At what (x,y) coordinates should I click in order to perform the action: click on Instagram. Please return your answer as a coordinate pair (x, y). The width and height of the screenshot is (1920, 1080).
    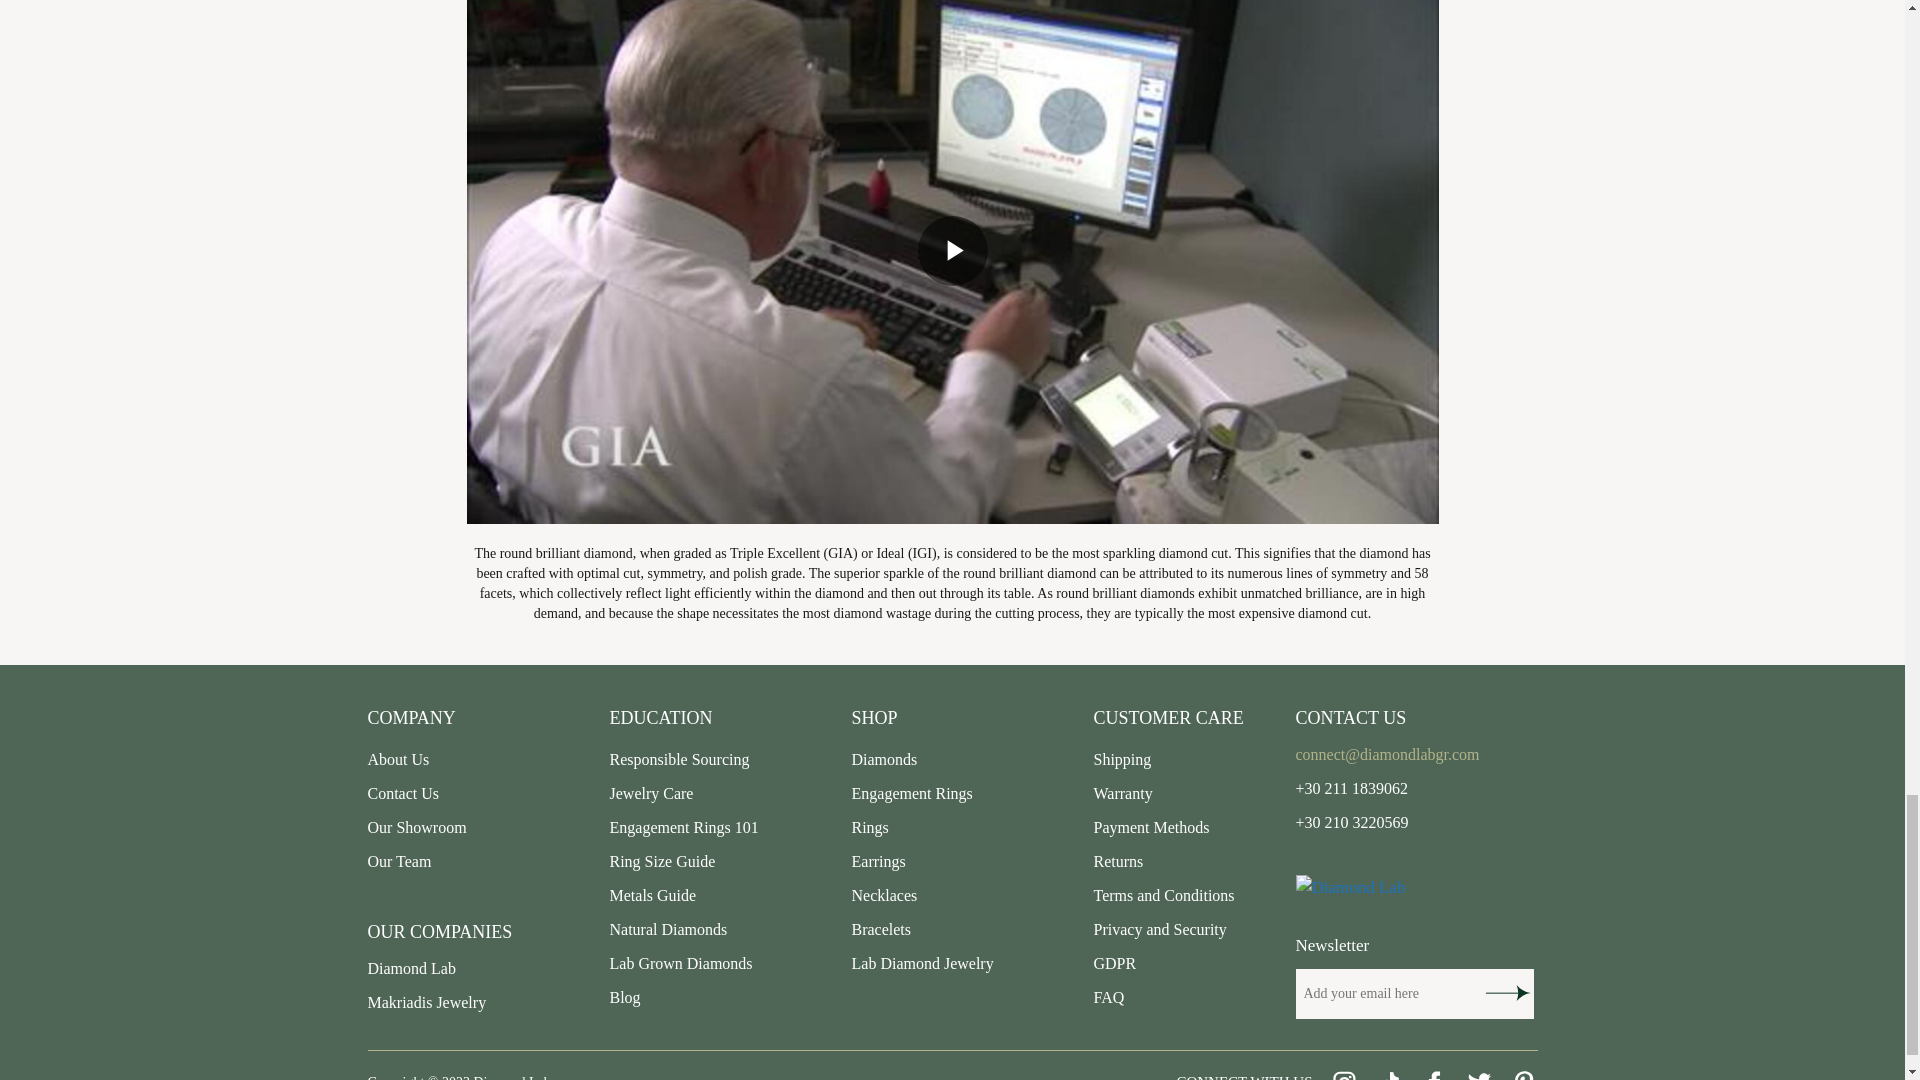
    Looking at the image, I should click on (1344, 1076).